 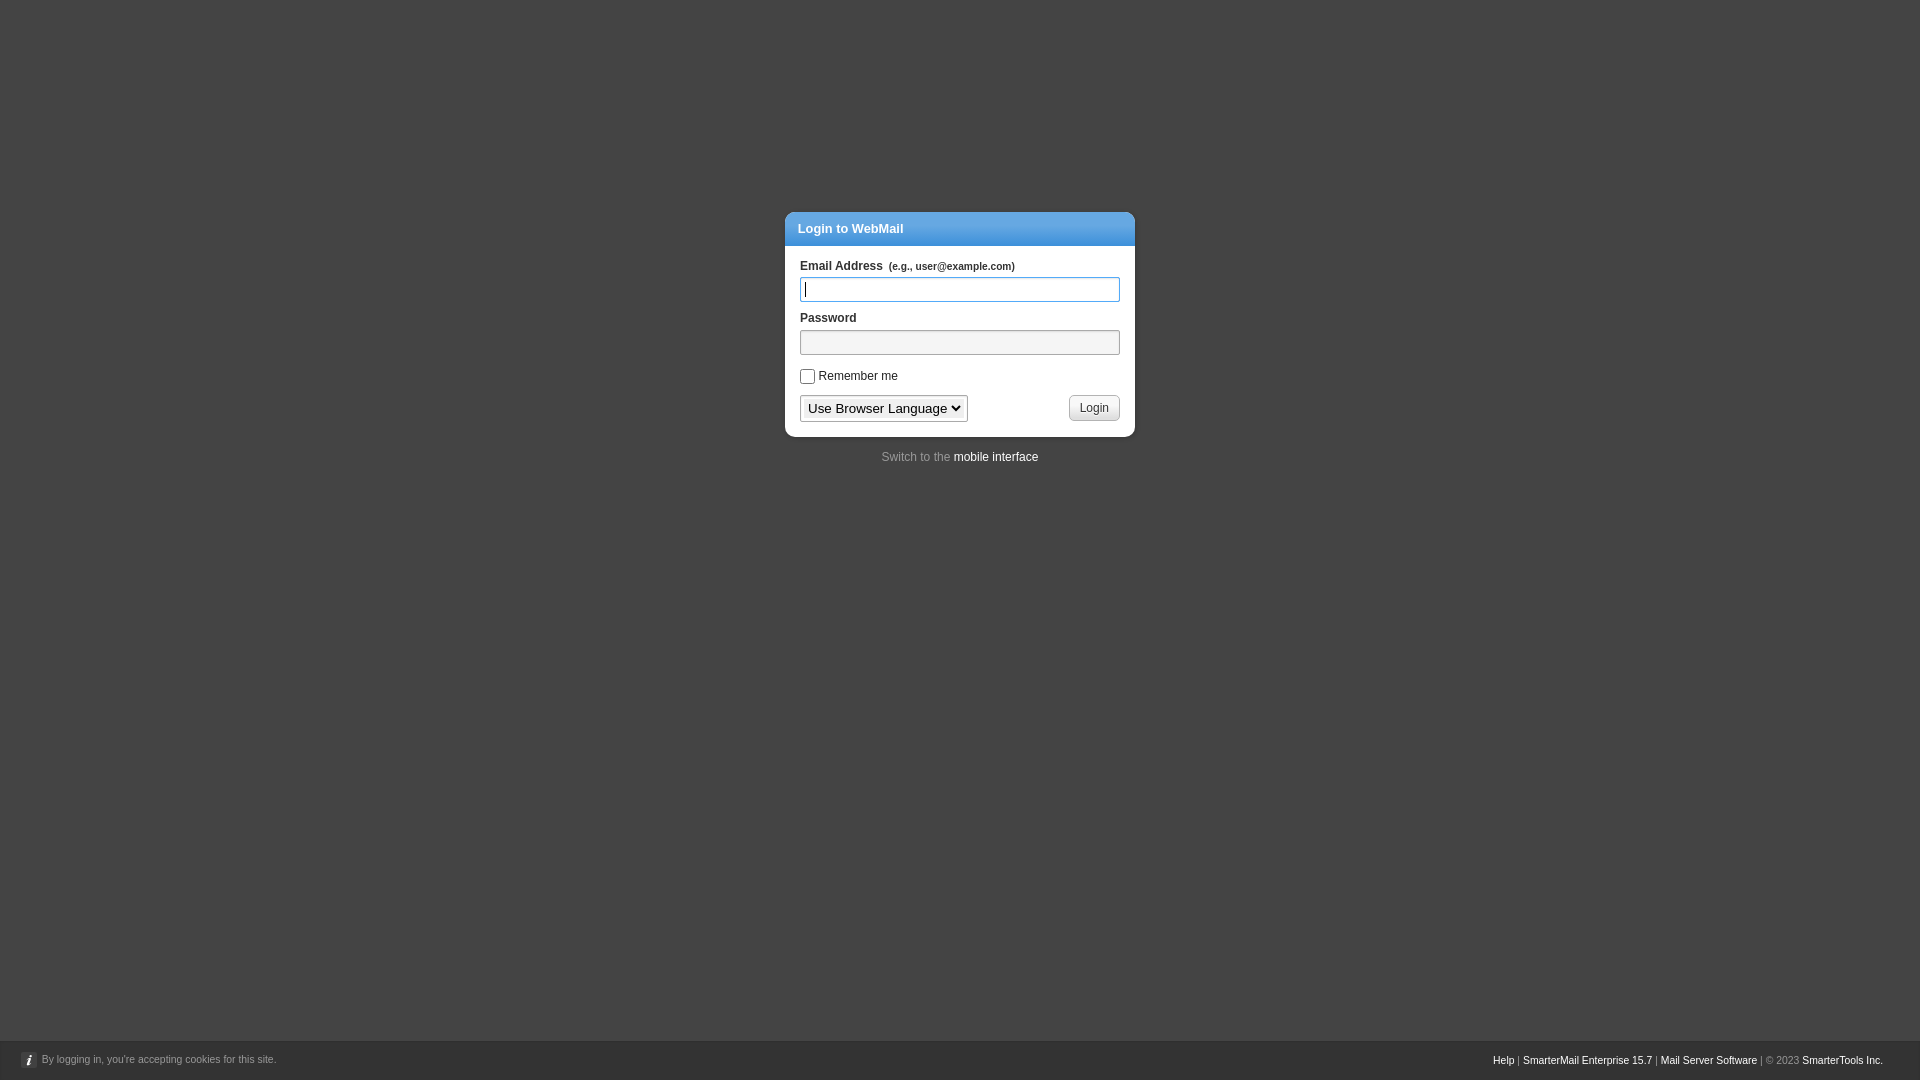 What do you see at coordinates (1504, 1060) in the screenshot?
I see `Help` at bounding box center [1504, 1060].